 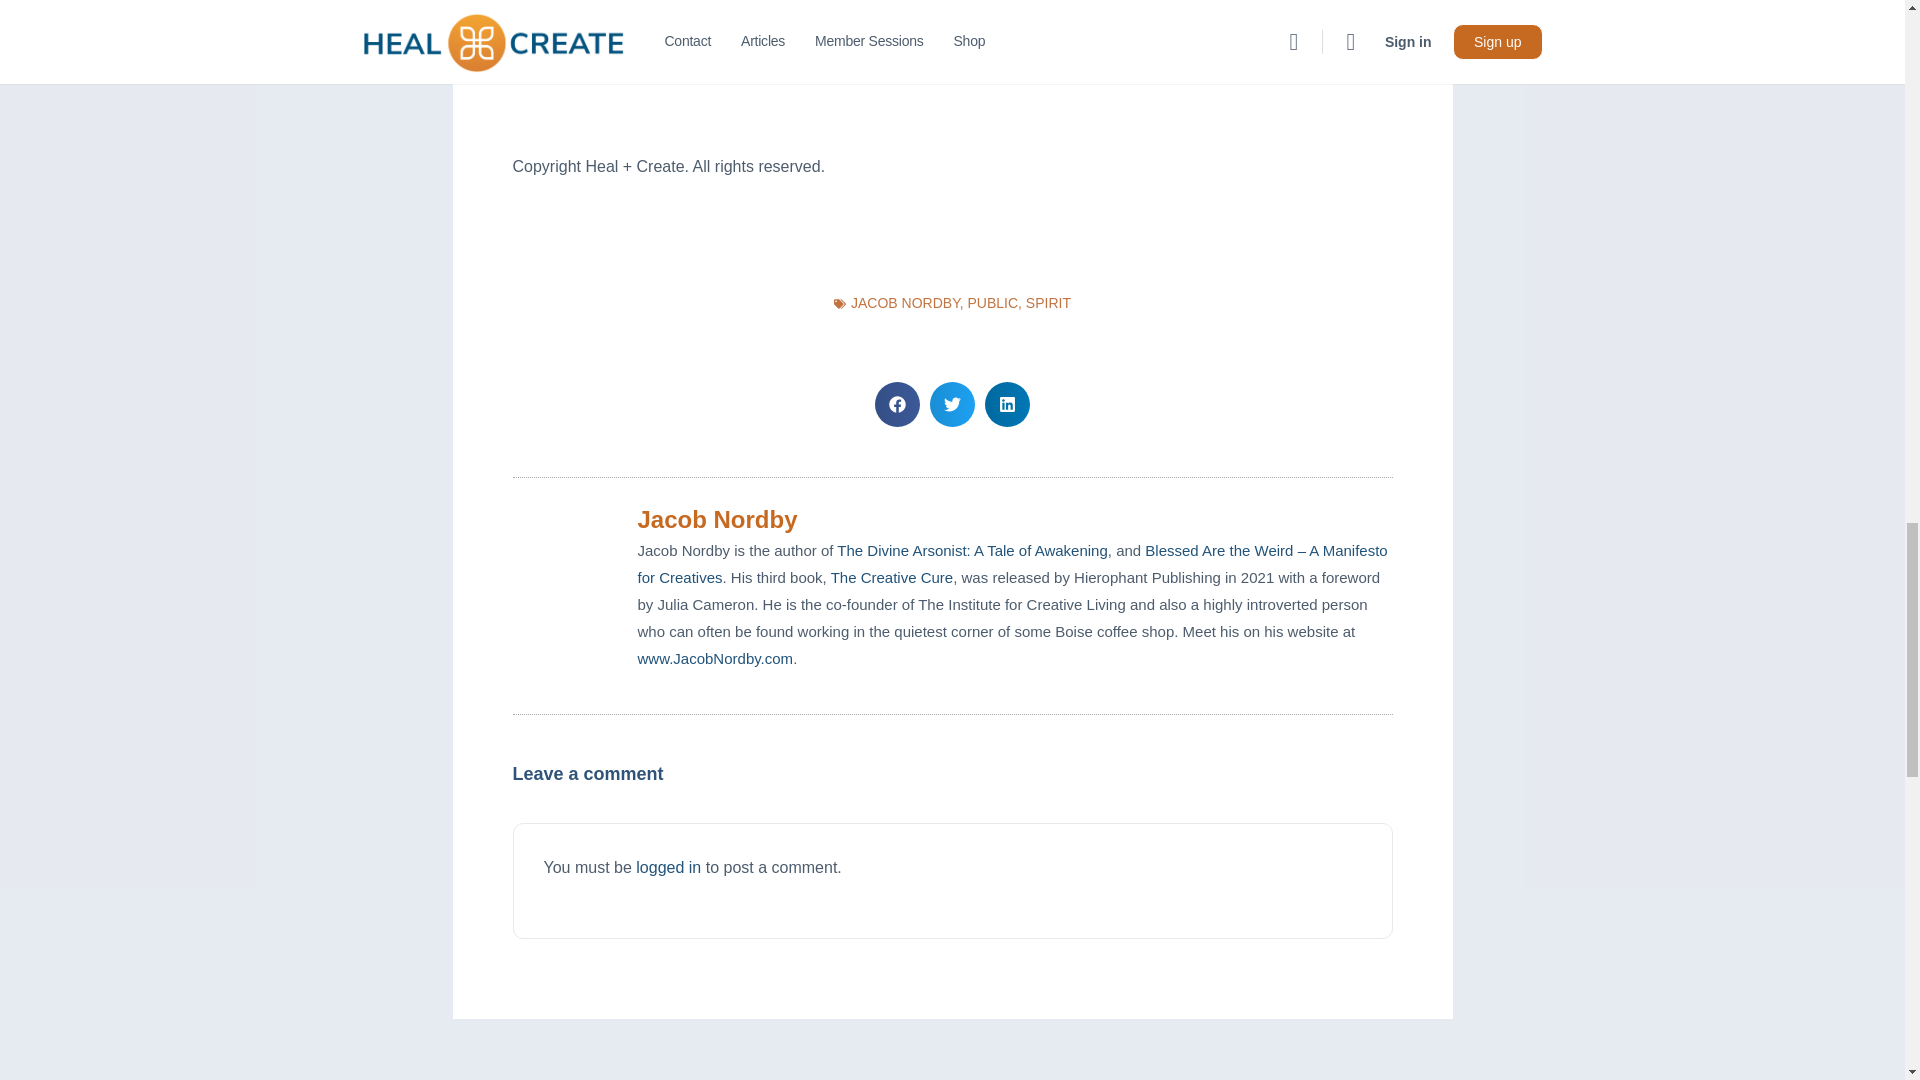 What do you see at coordinates (972, 550) in the screenshot?
I see `The Divine Arsonist: A Tale of Awakening` at bounding box center [972, 550].